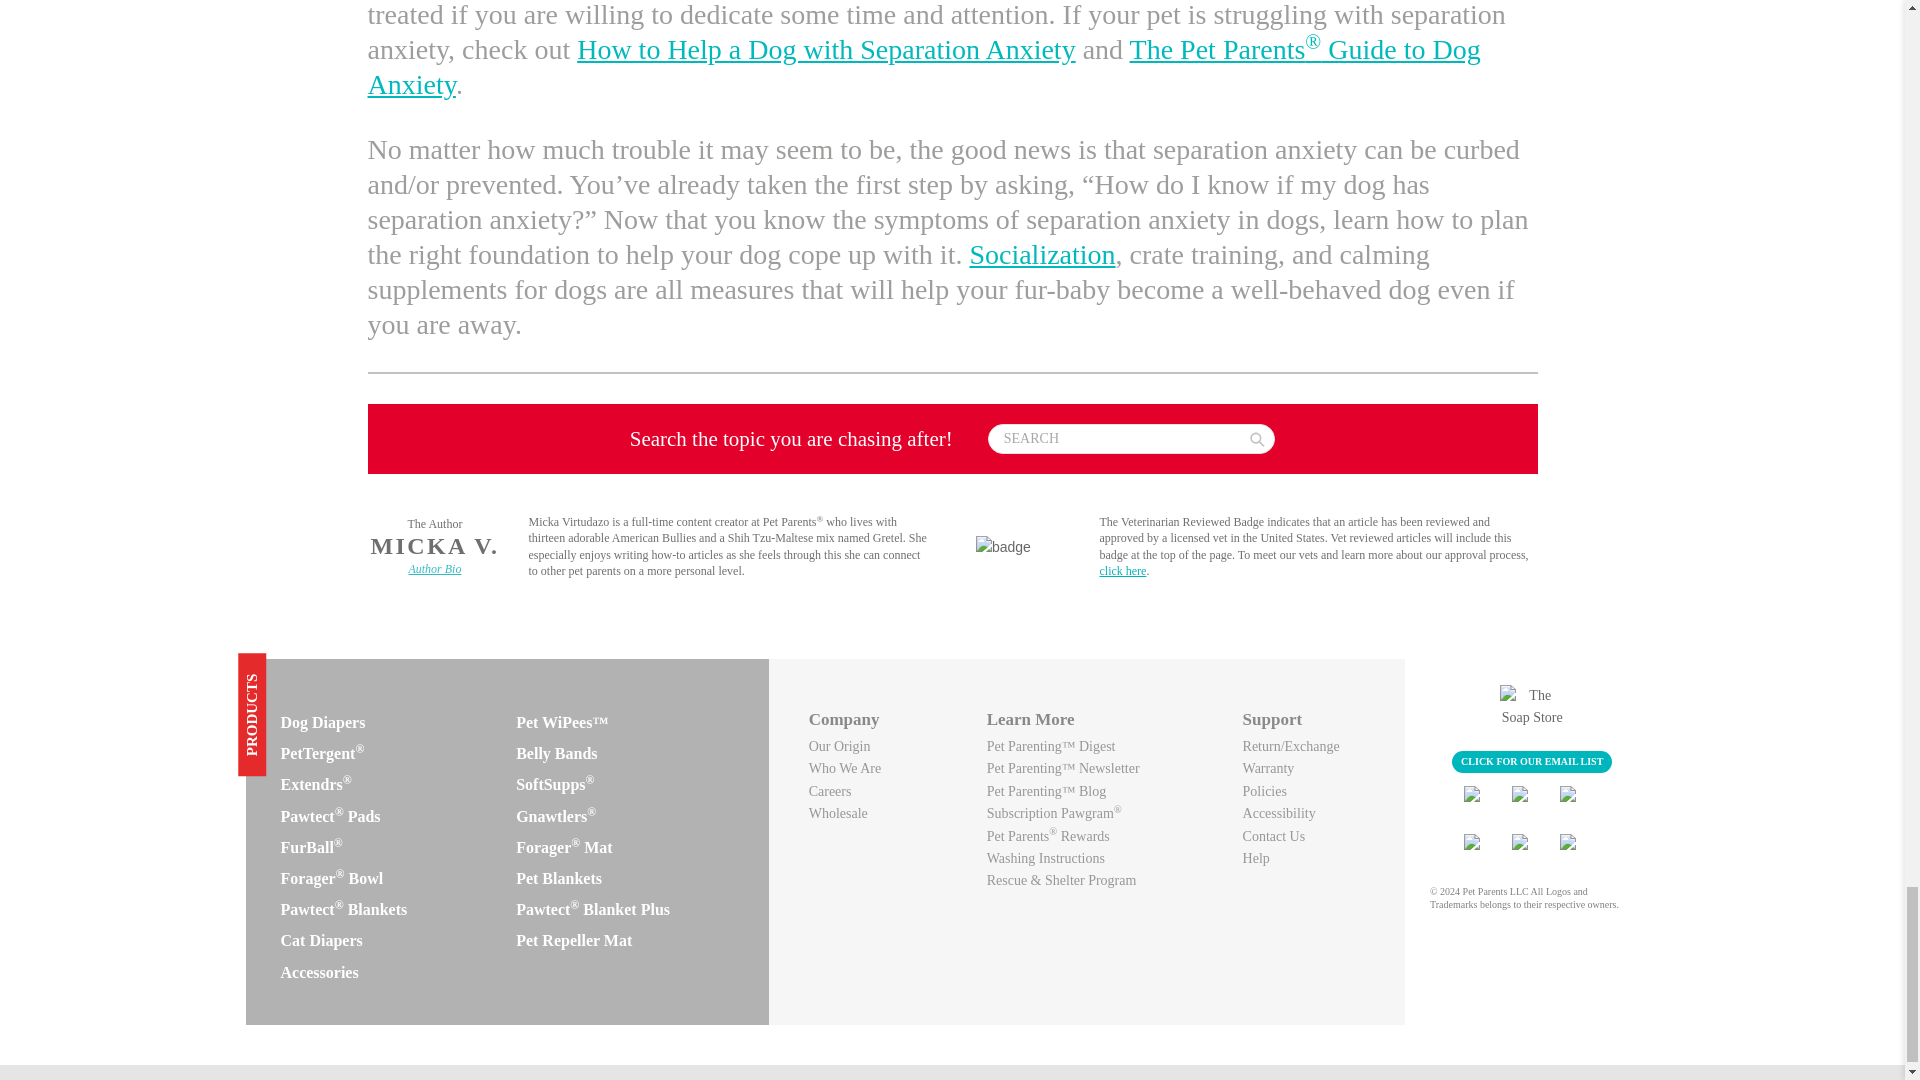 The image size is (1920, 1080). I want to click on TikTok, so click(1532, 851).